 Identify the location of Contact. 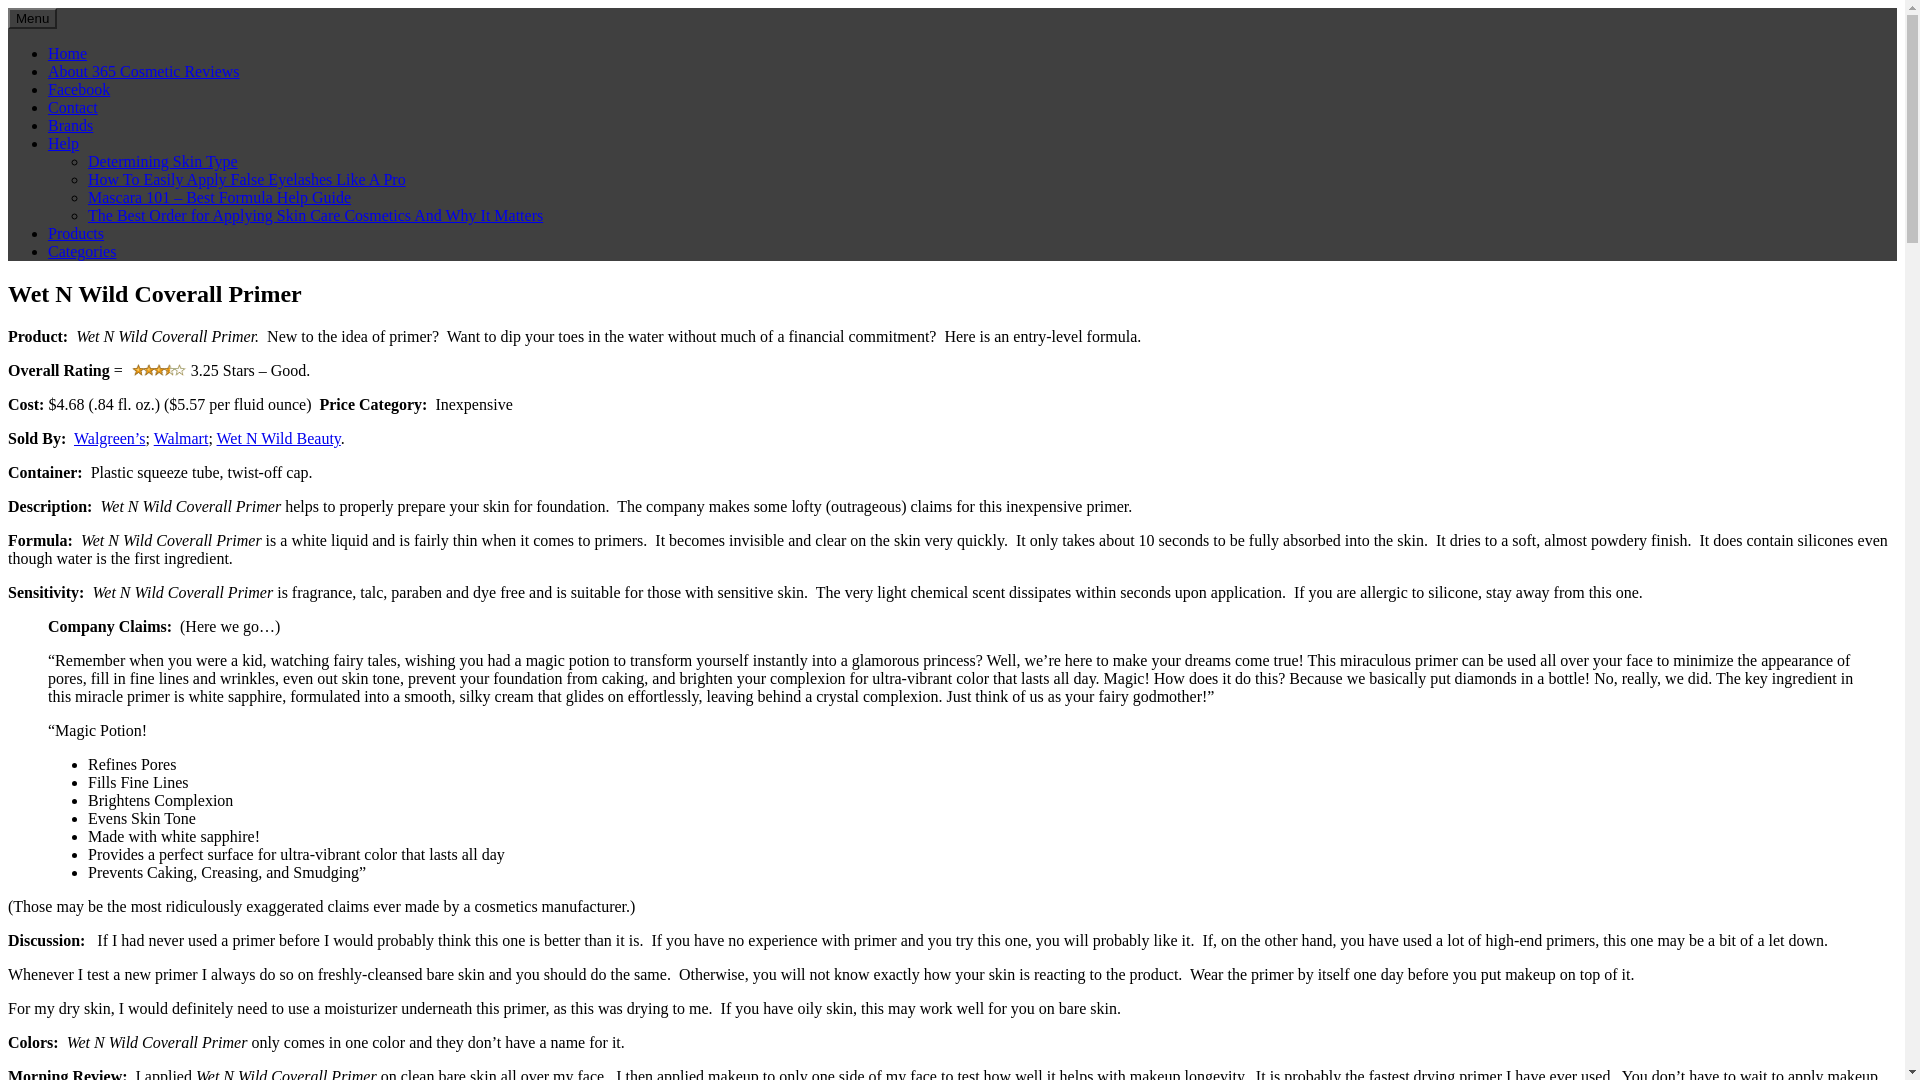
(73, 108).